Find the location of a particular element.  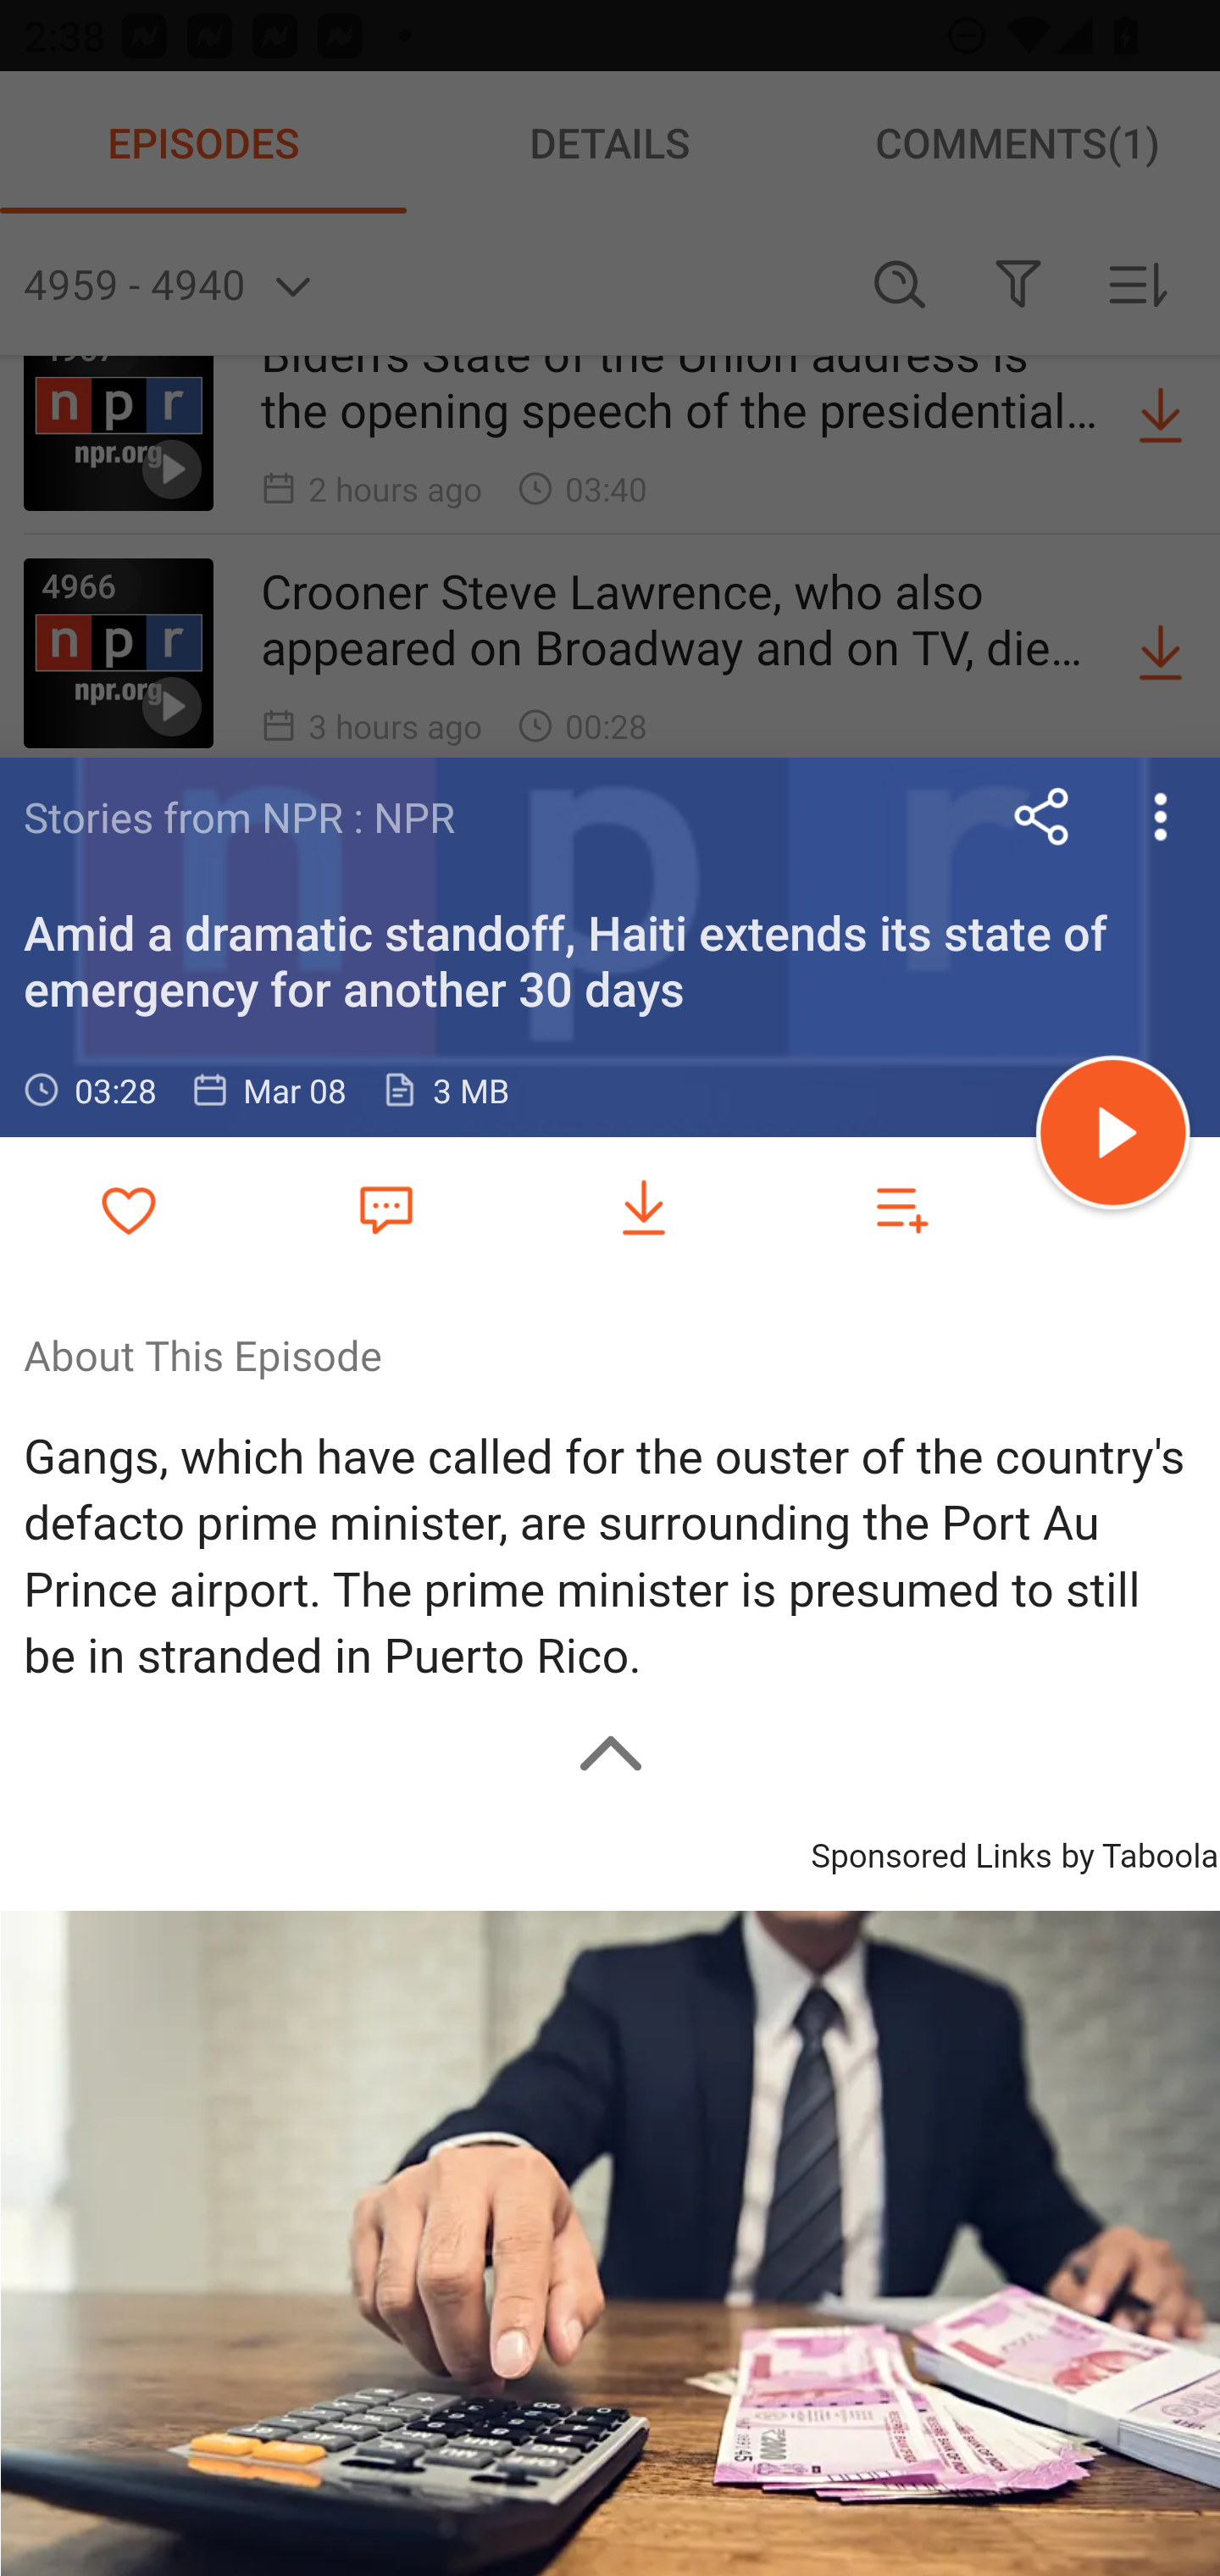

Share is located at coordinates (1042, 816).